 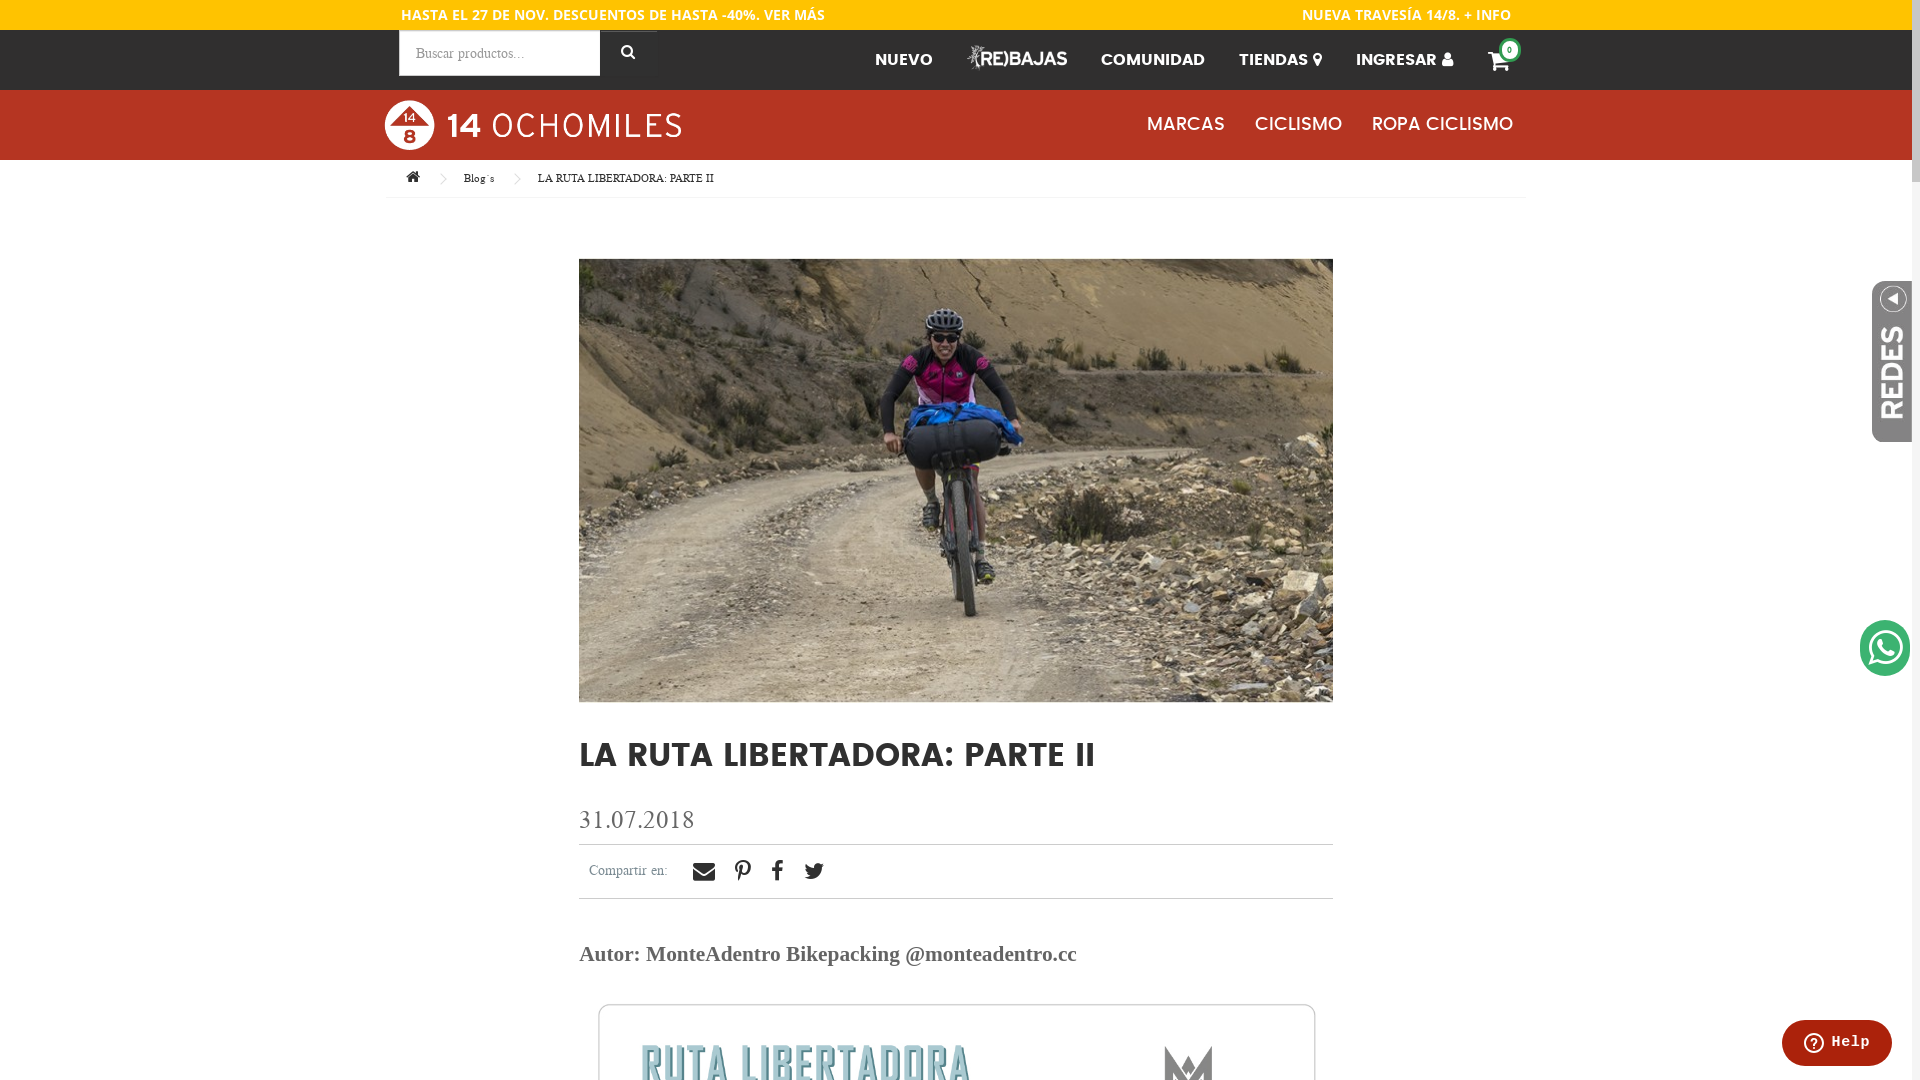 I want to click on (RE)BAJAS, so click(x=1017, y=60).